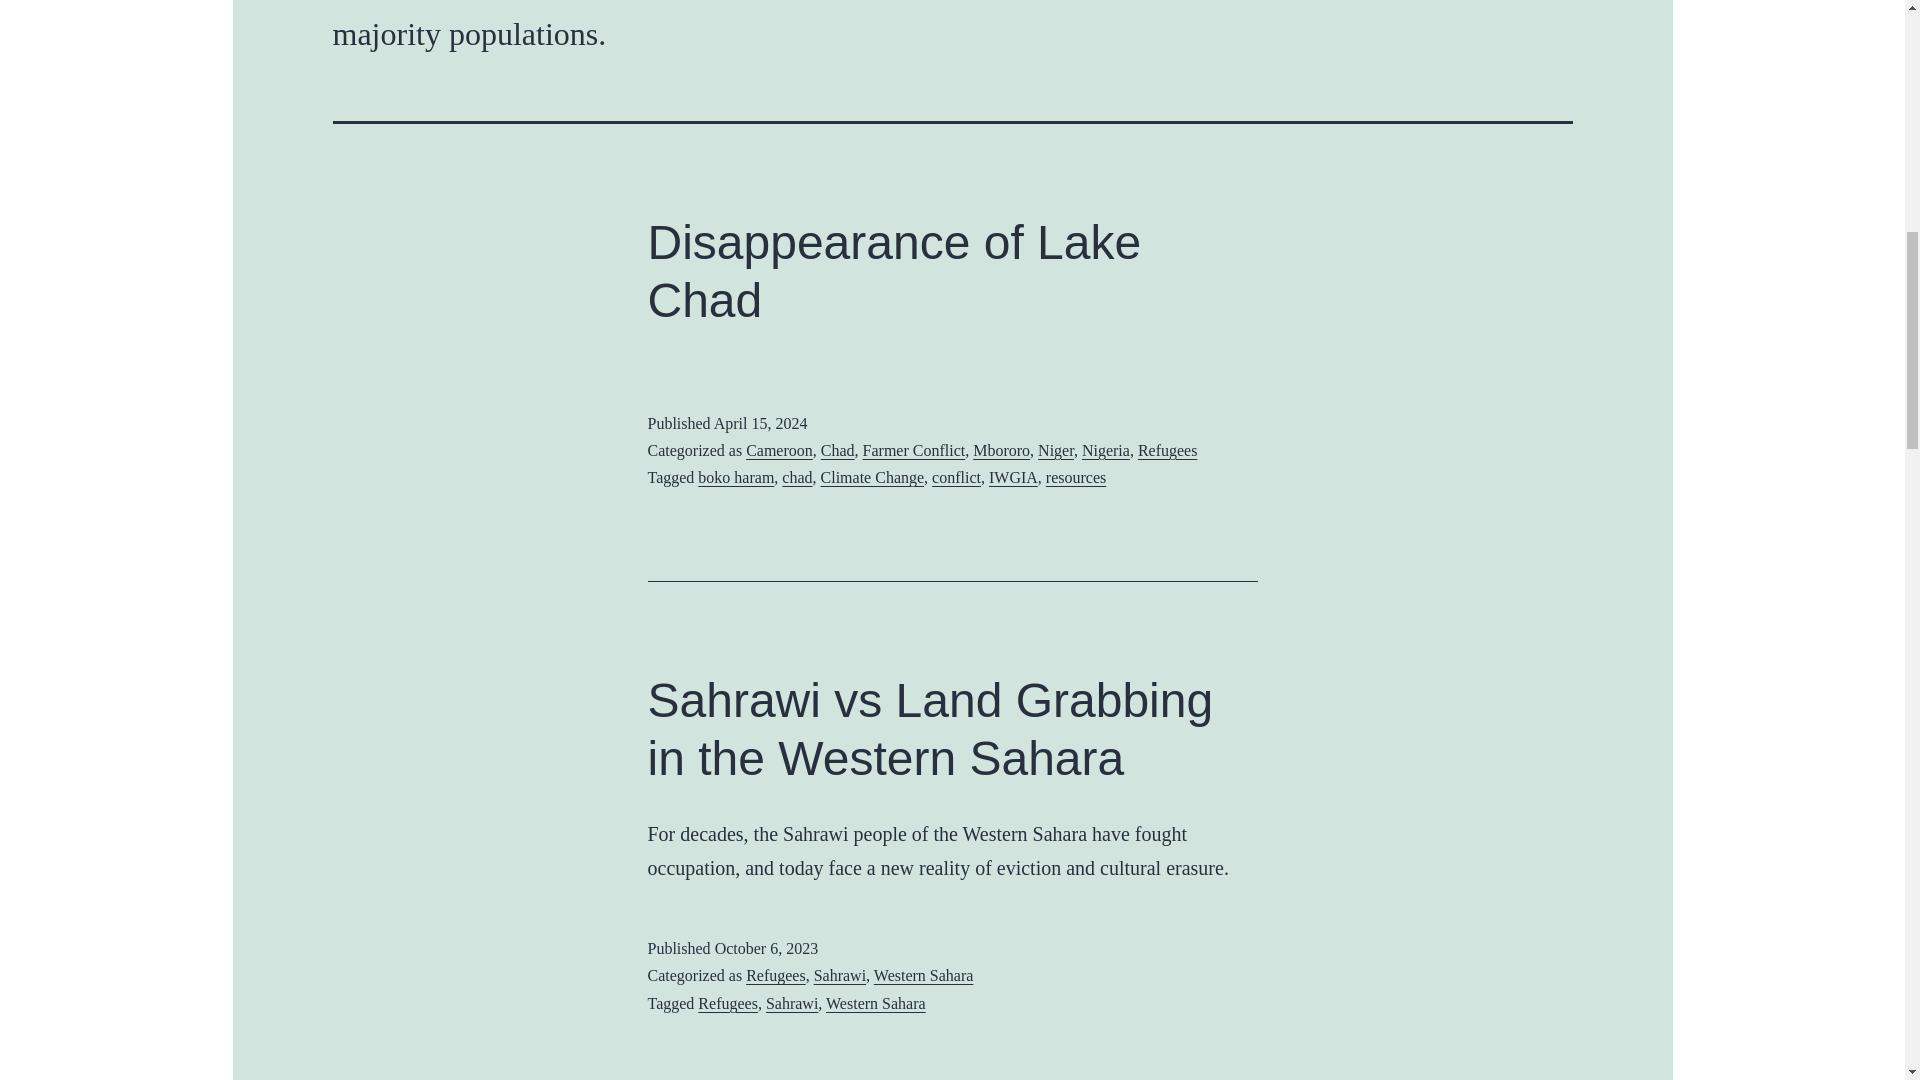 The width and height of the screenshot is (1920, 1080). Describe the element at coordinates (956, 477) in the screenshot. I see `conflict` at that location.